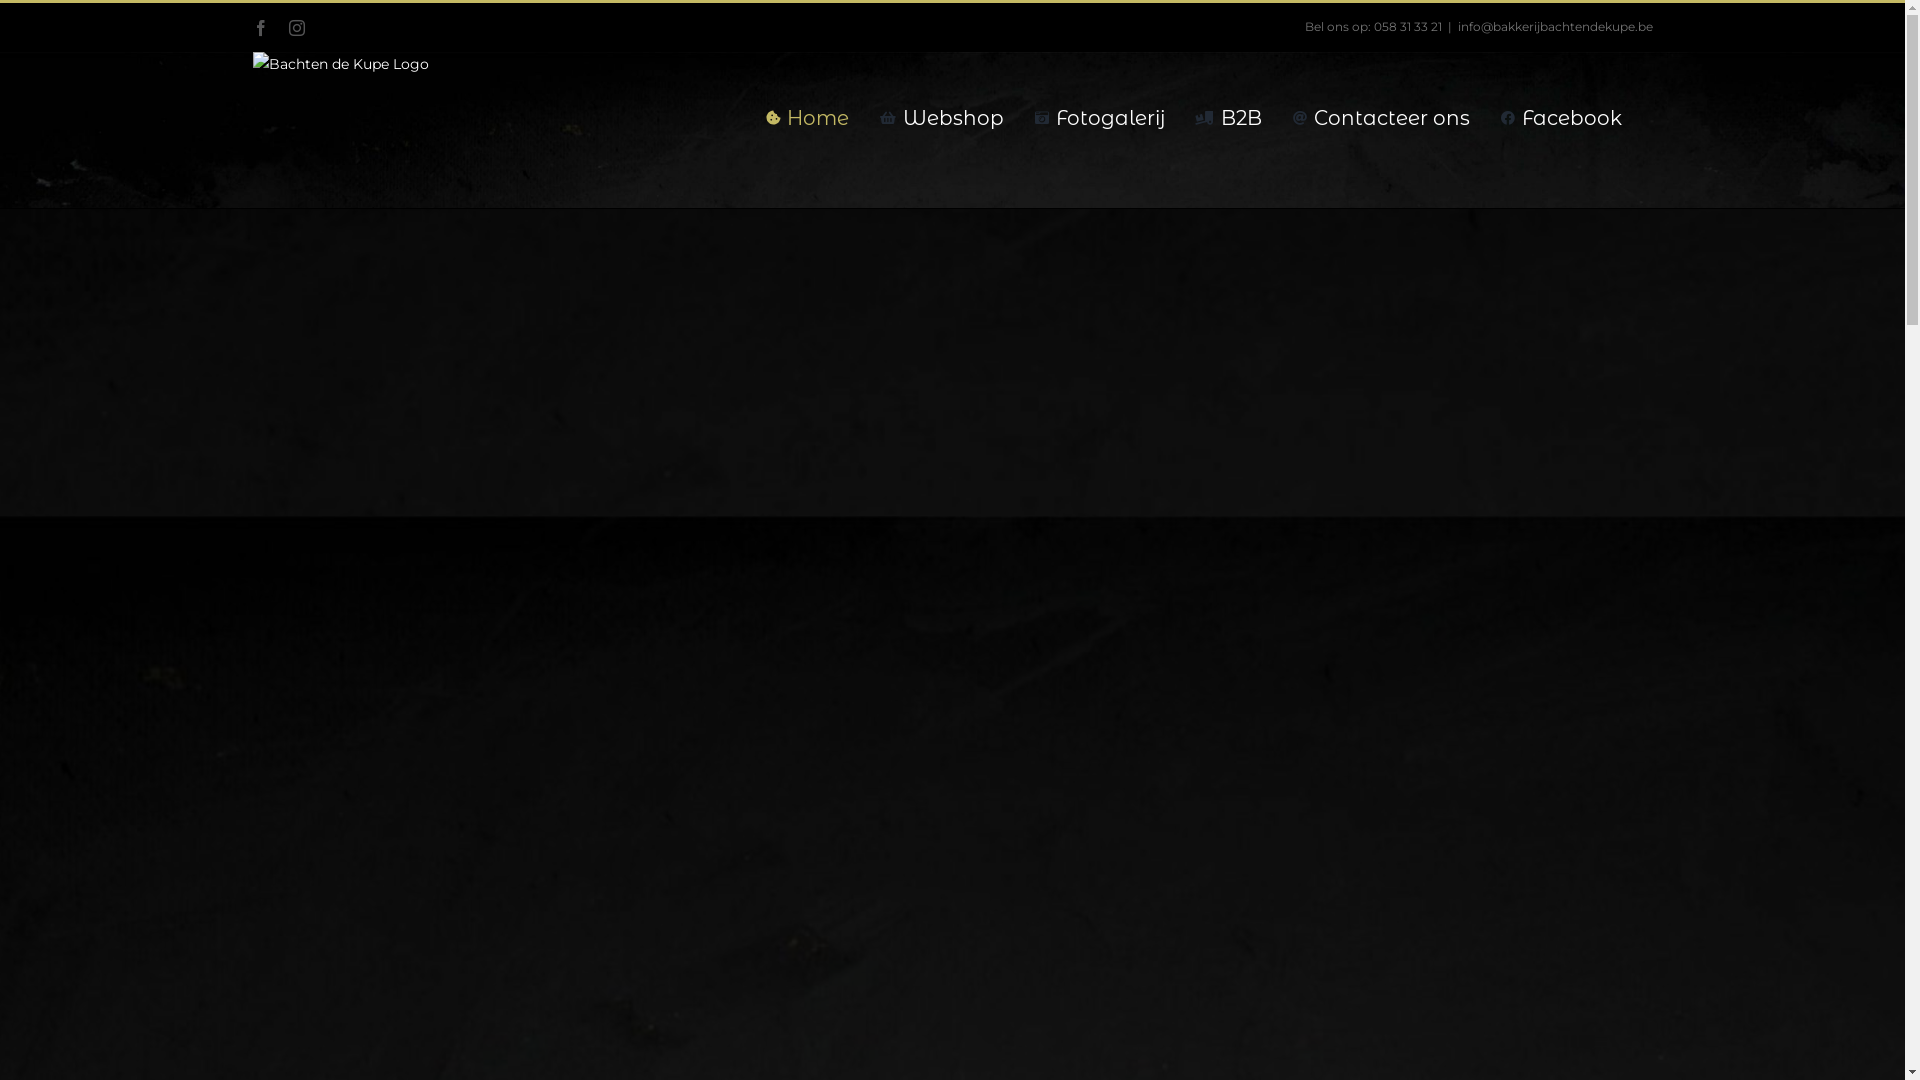  What do you see at coordinates (1380, 118) in the screenshot?
I see `Contacteer ons` at bounding box center [1380, 118].